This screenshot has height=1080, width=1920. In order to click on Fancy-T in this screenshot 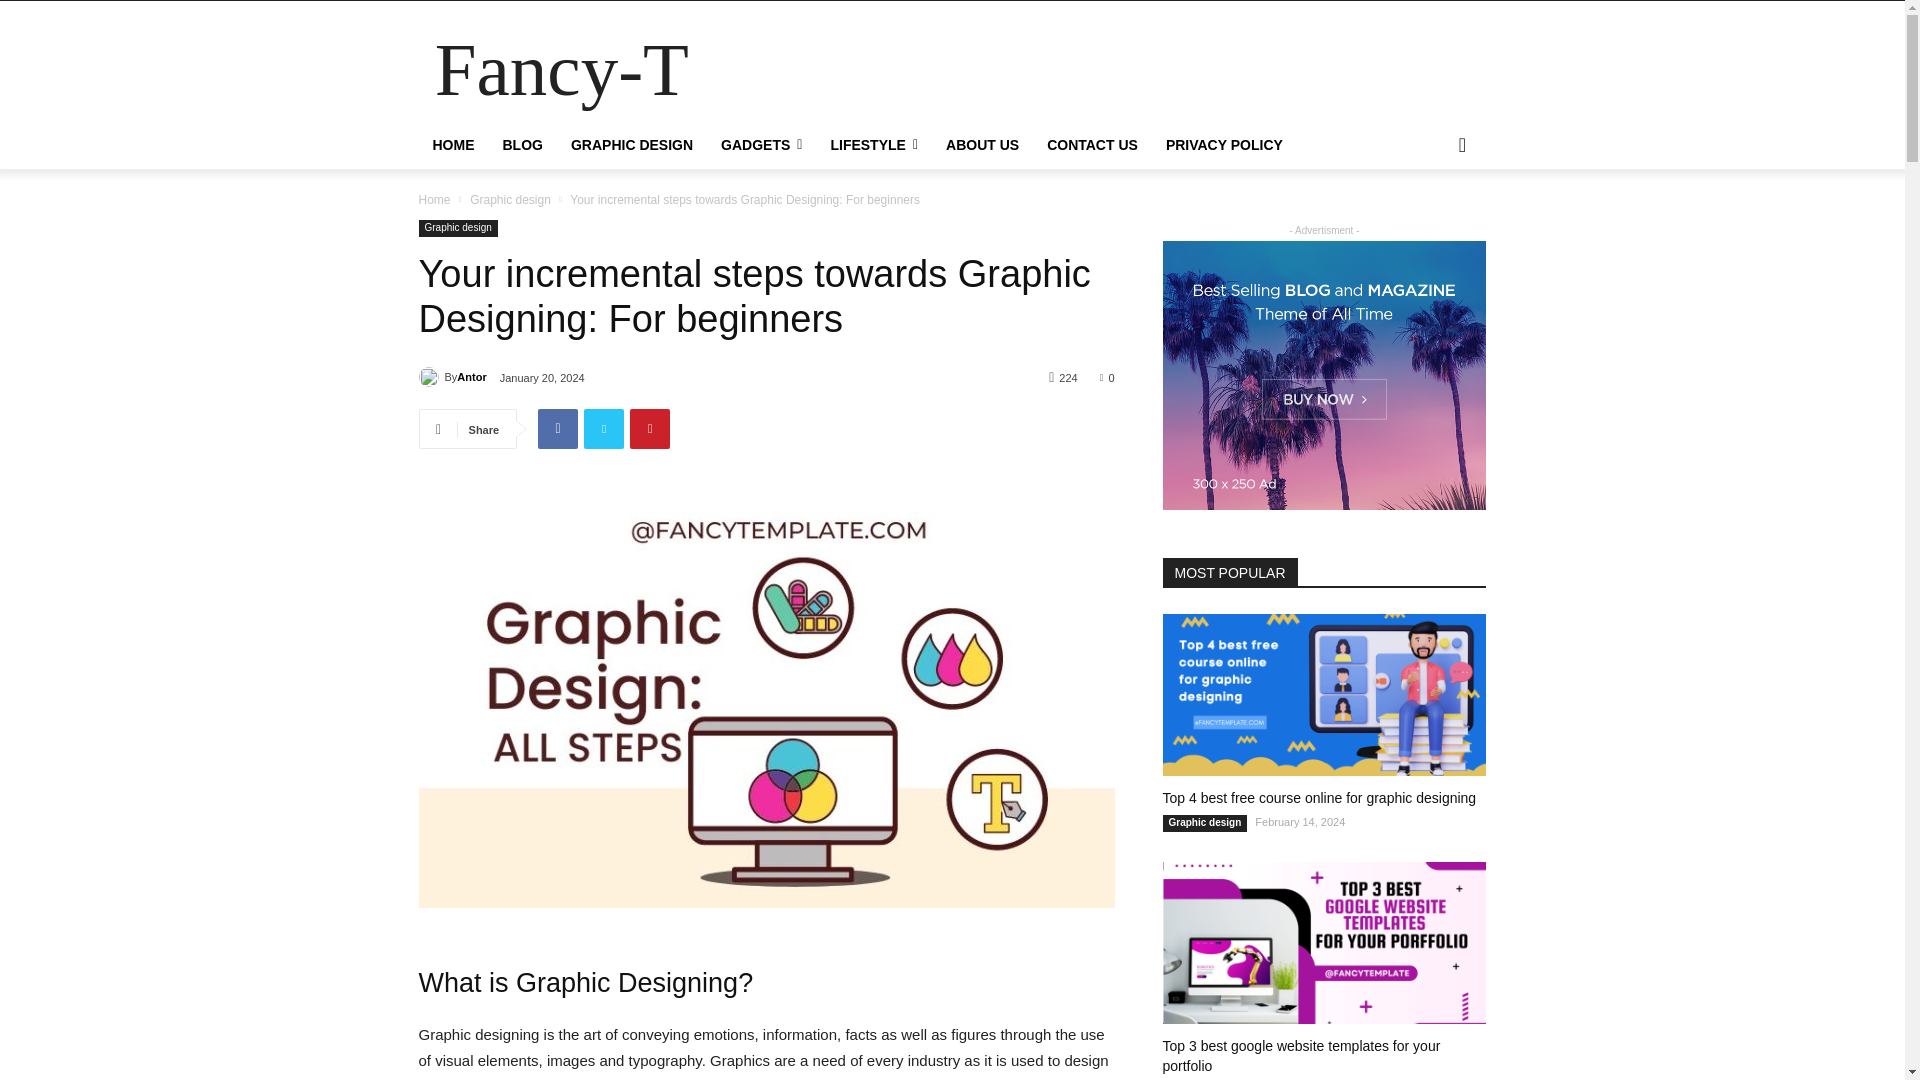, I will do `click(561, 70)`.